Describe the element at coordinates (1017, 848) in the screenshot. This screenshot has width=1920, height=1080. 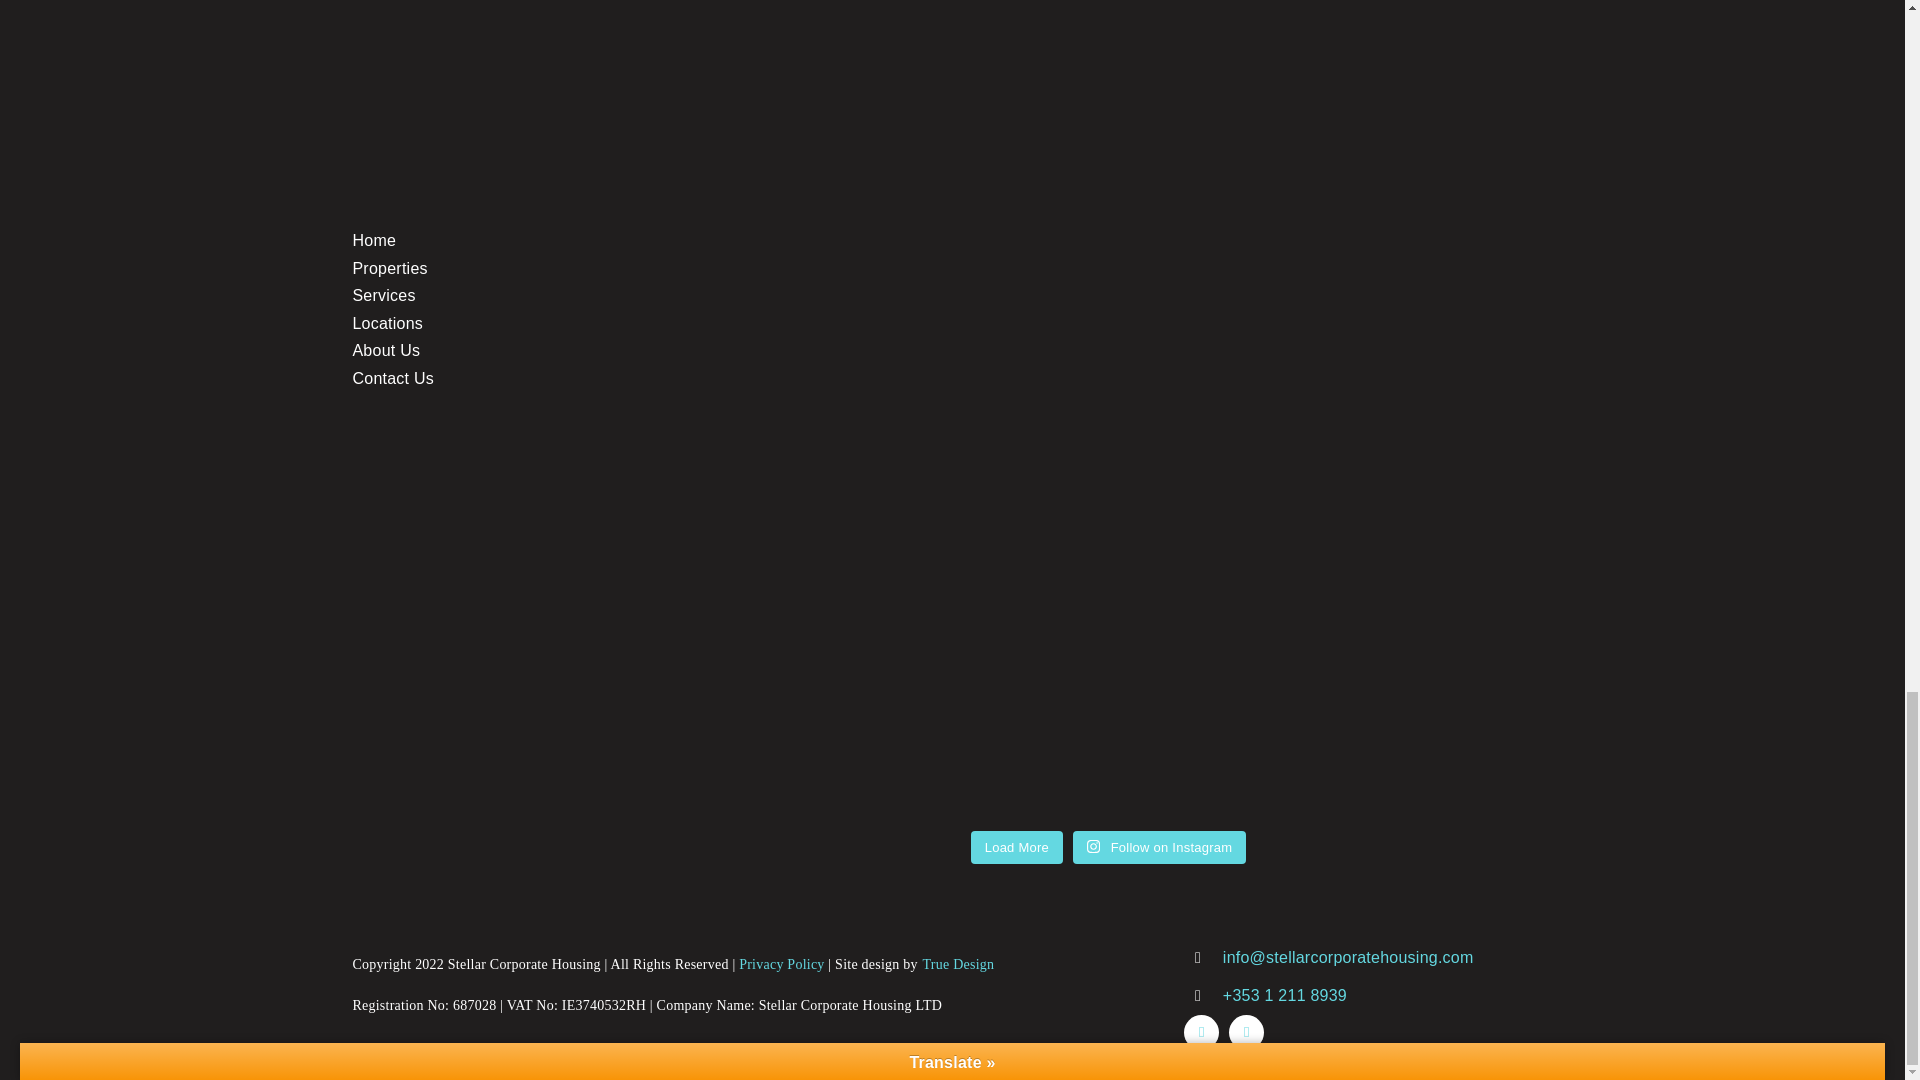
I see `Load More` at that location.